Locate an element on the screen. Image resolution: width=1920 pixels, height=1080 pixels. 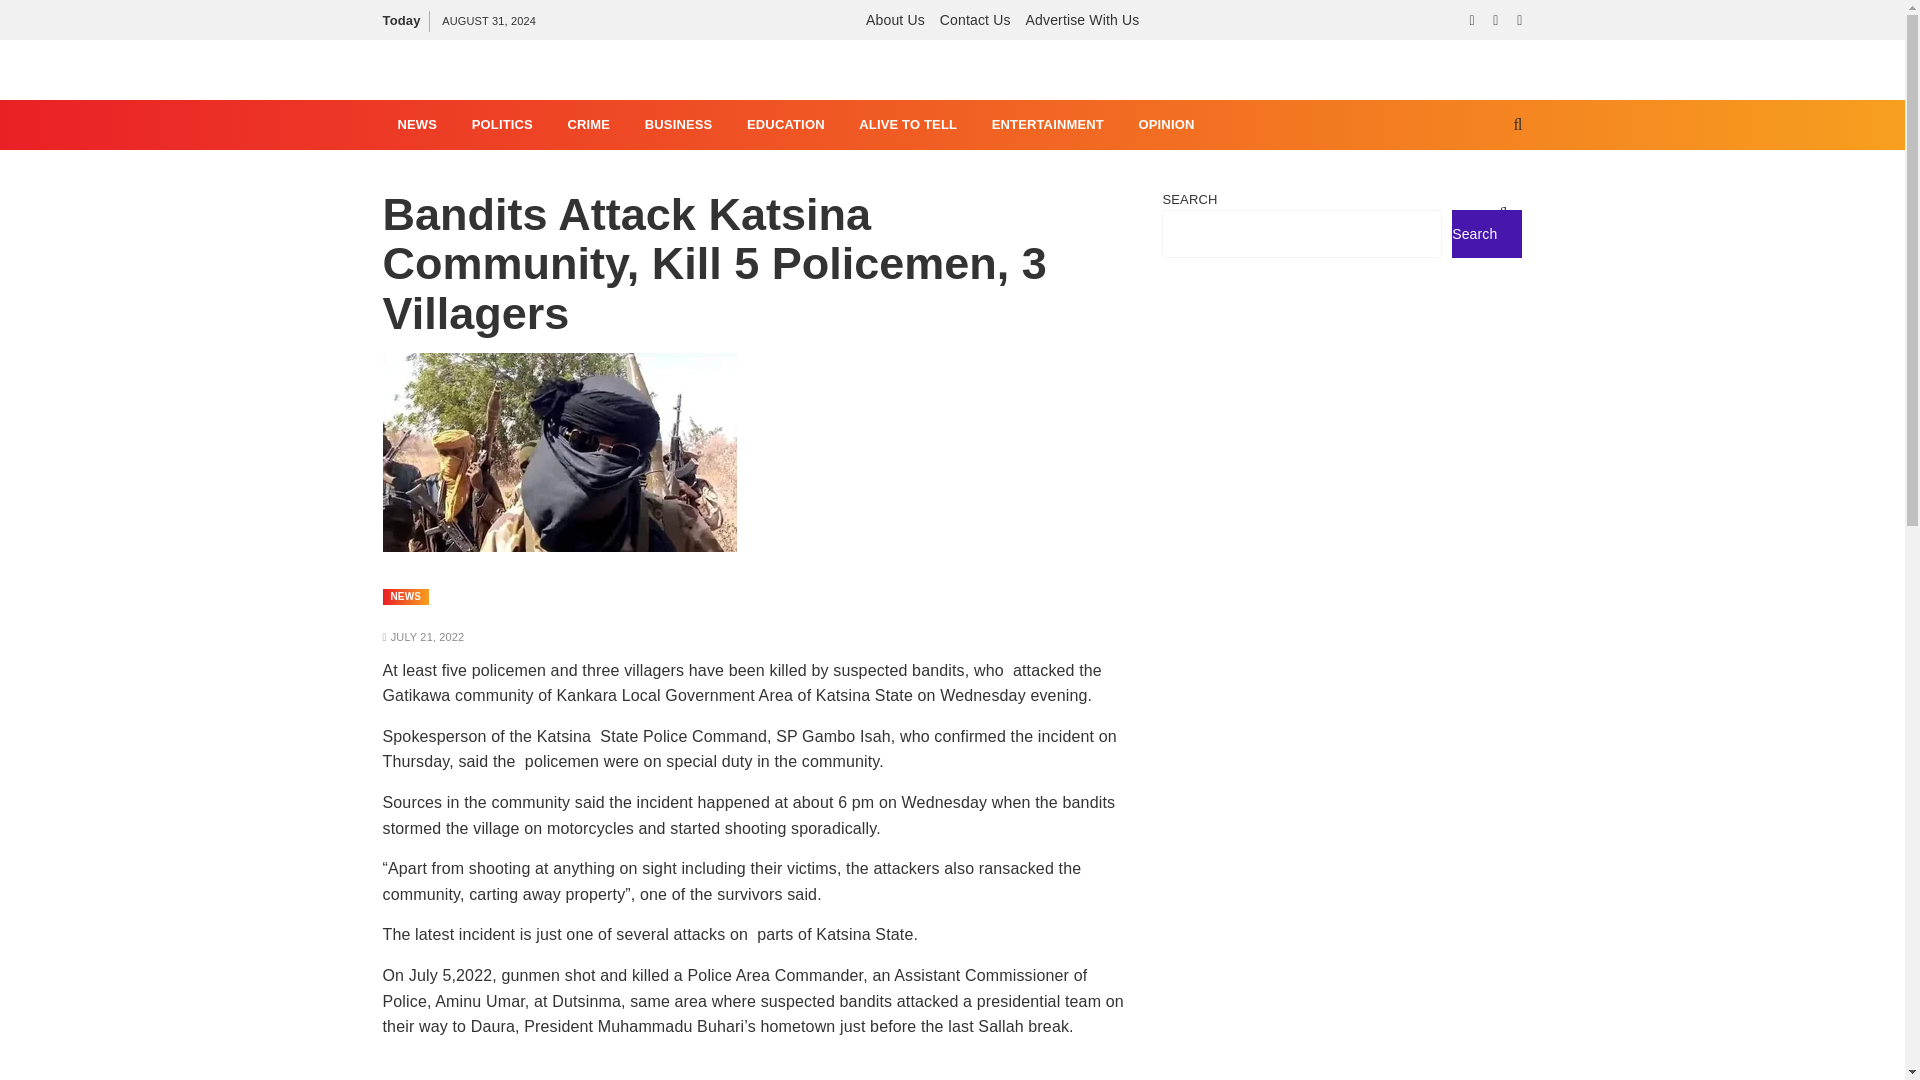
POLITICS is located at coordinates (502, 125).